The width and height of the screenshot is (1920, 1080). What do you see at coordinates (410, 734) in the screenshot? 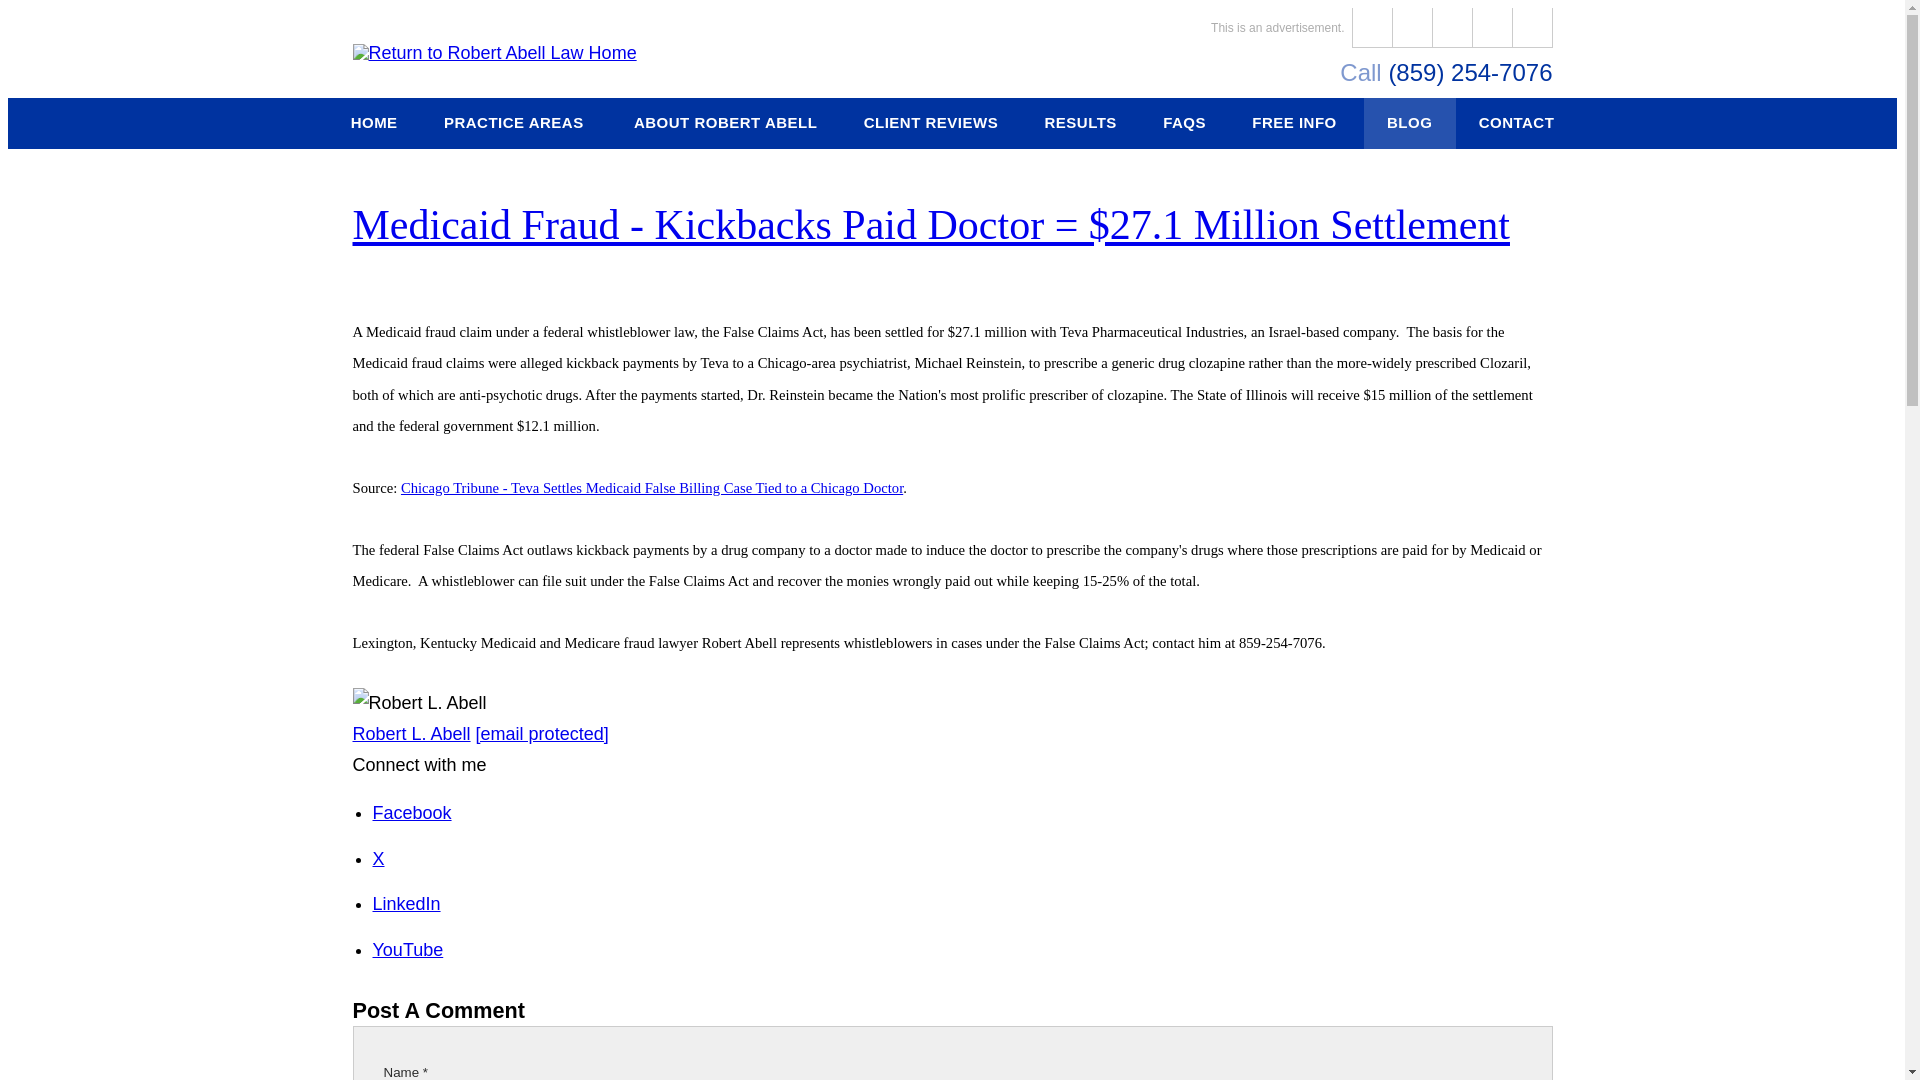
I see `Robert L. Abell` at bounding box center [410, 734].